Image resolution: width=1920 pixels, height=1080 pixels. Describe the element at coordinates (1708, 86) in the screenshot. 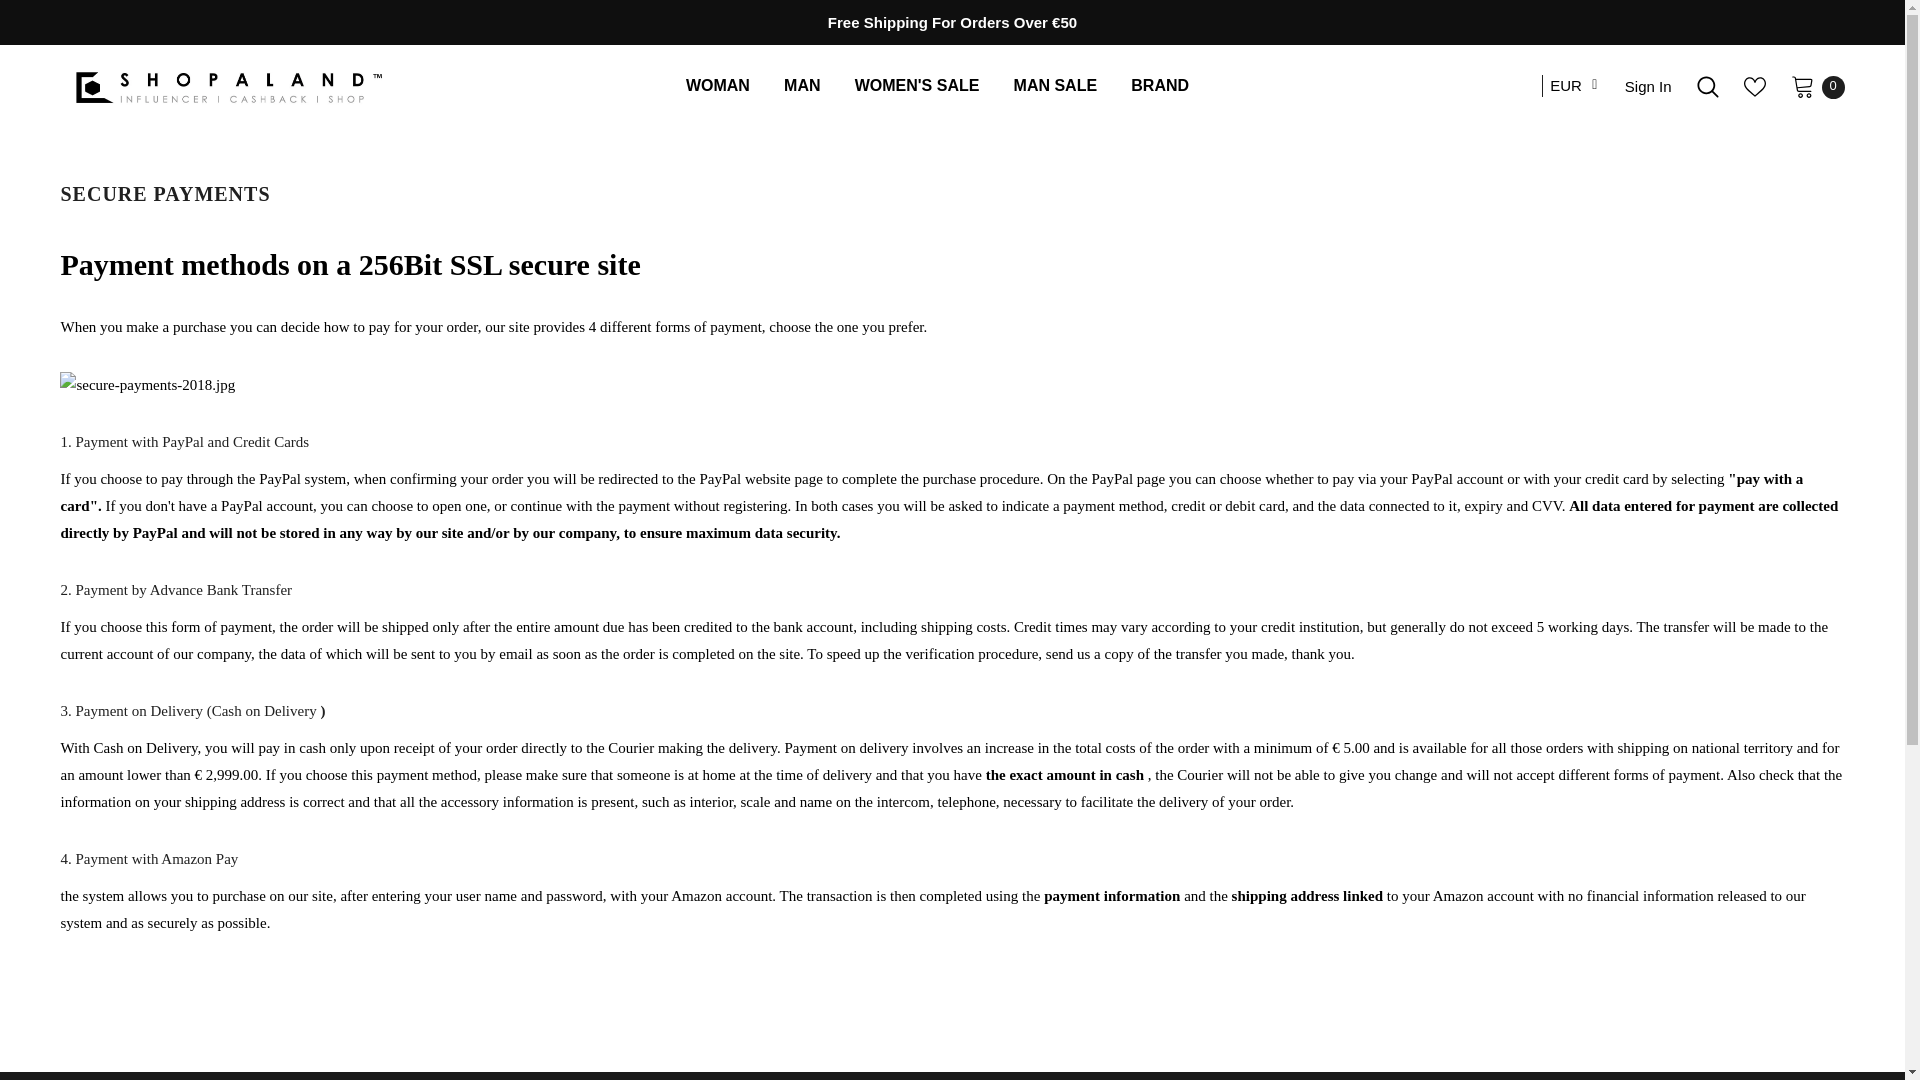

I see `Search Icon` at that location.